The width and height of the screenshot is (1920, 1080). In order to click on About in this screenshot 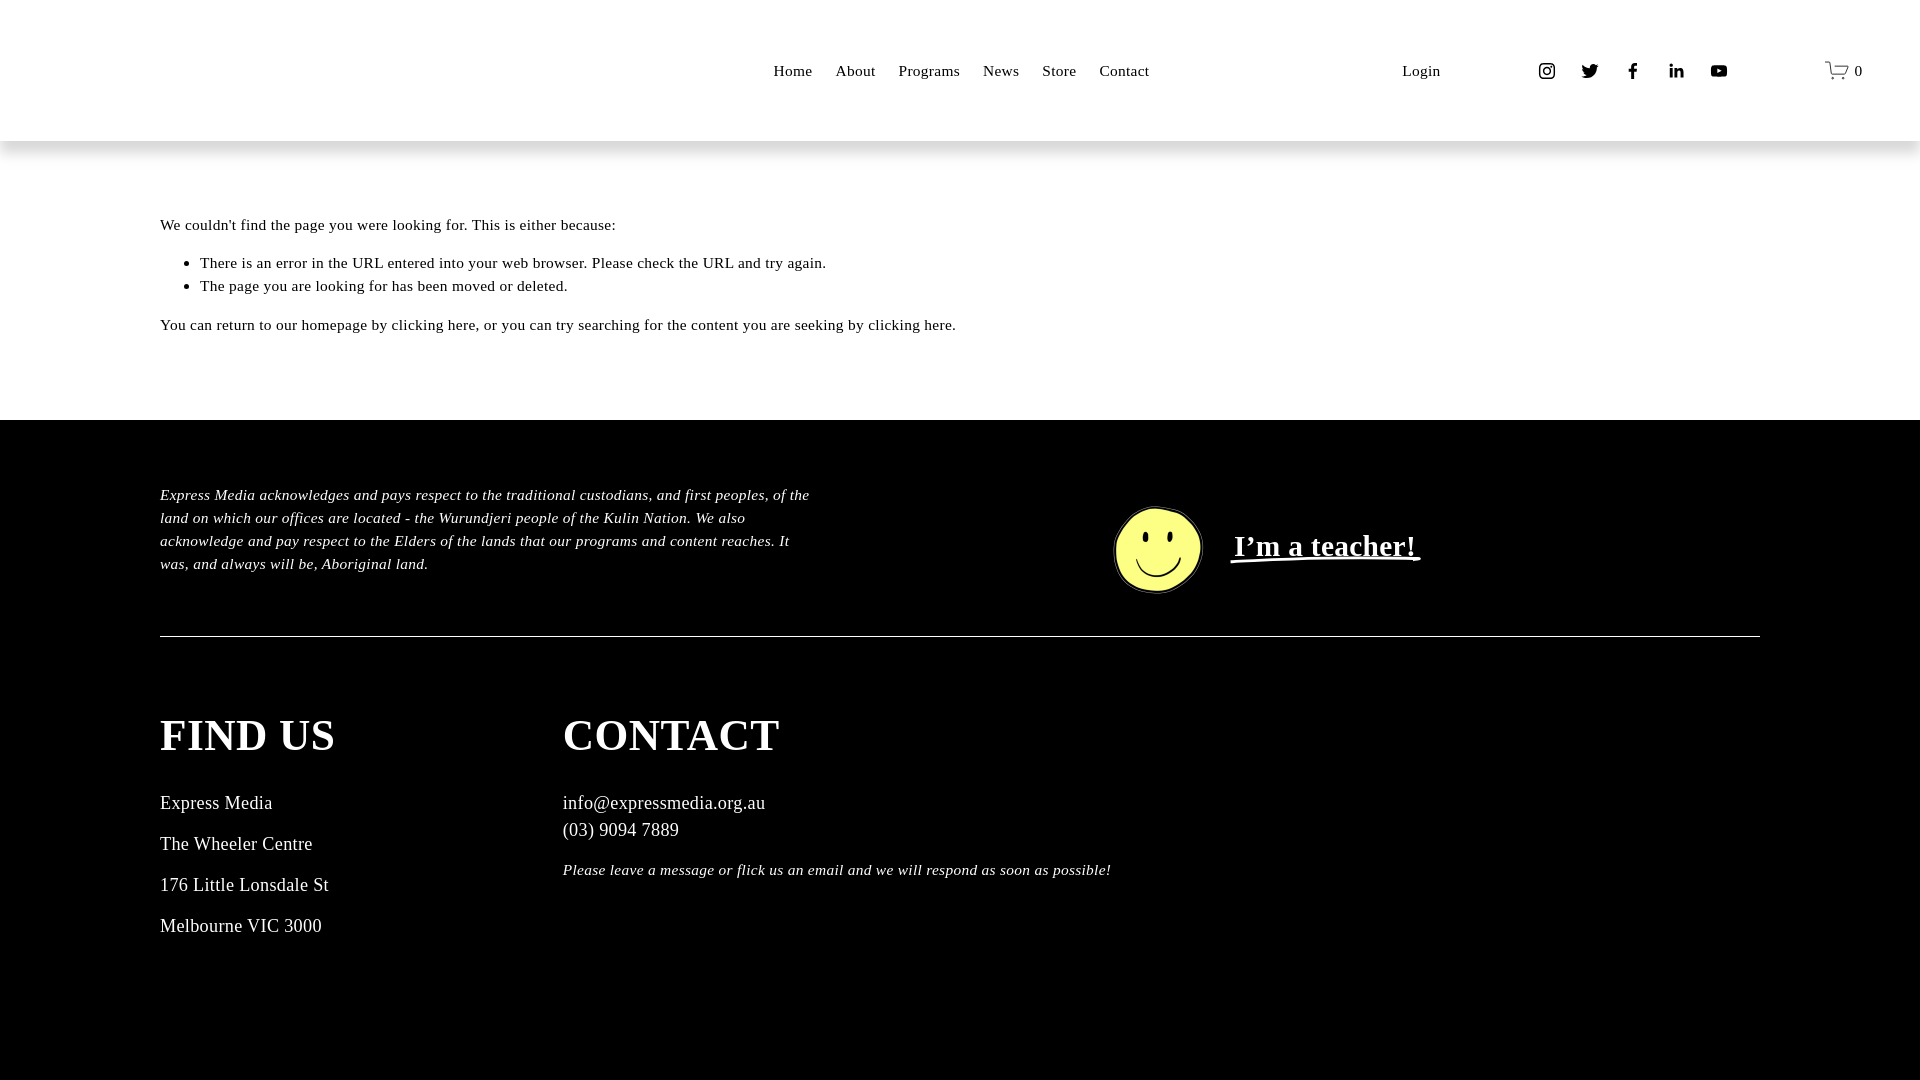, I will do `click(855, 71)`.